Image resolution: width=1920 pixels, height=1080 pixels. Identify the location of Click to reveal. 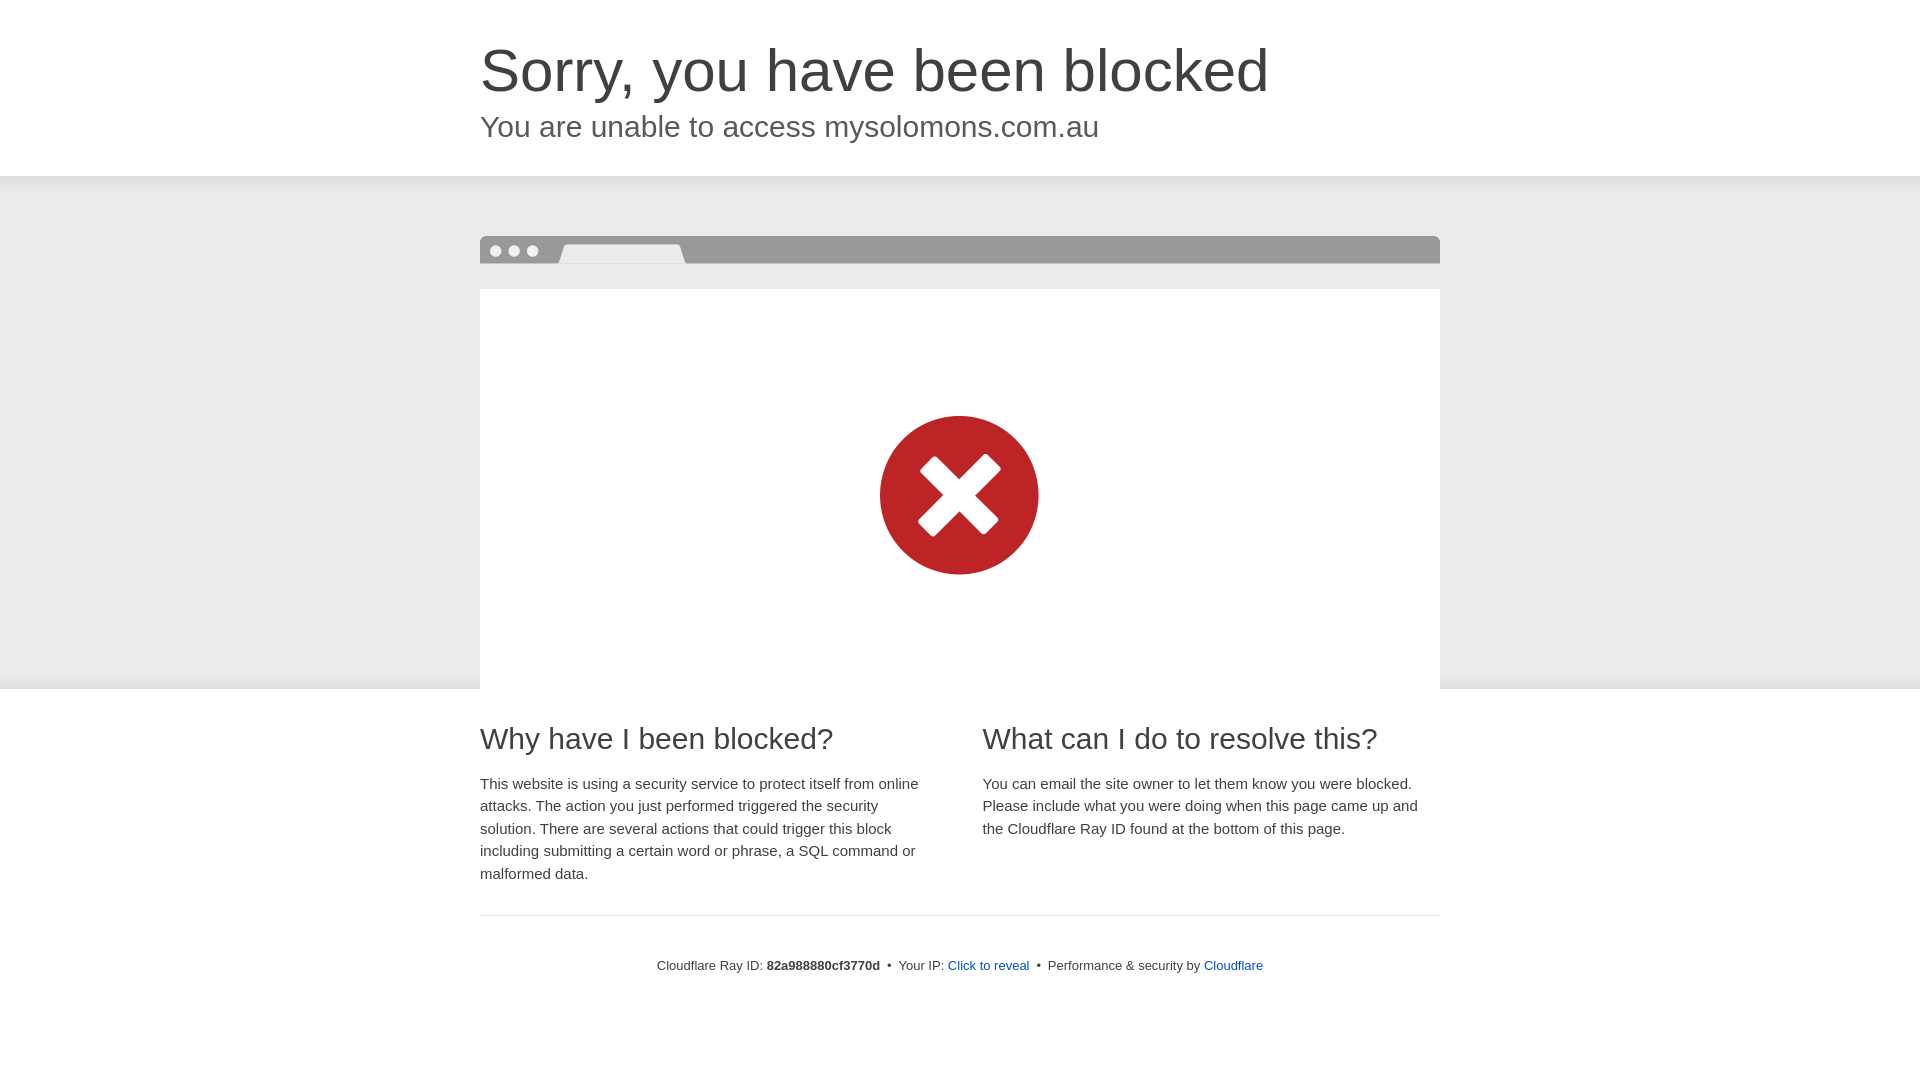
(989, 966).